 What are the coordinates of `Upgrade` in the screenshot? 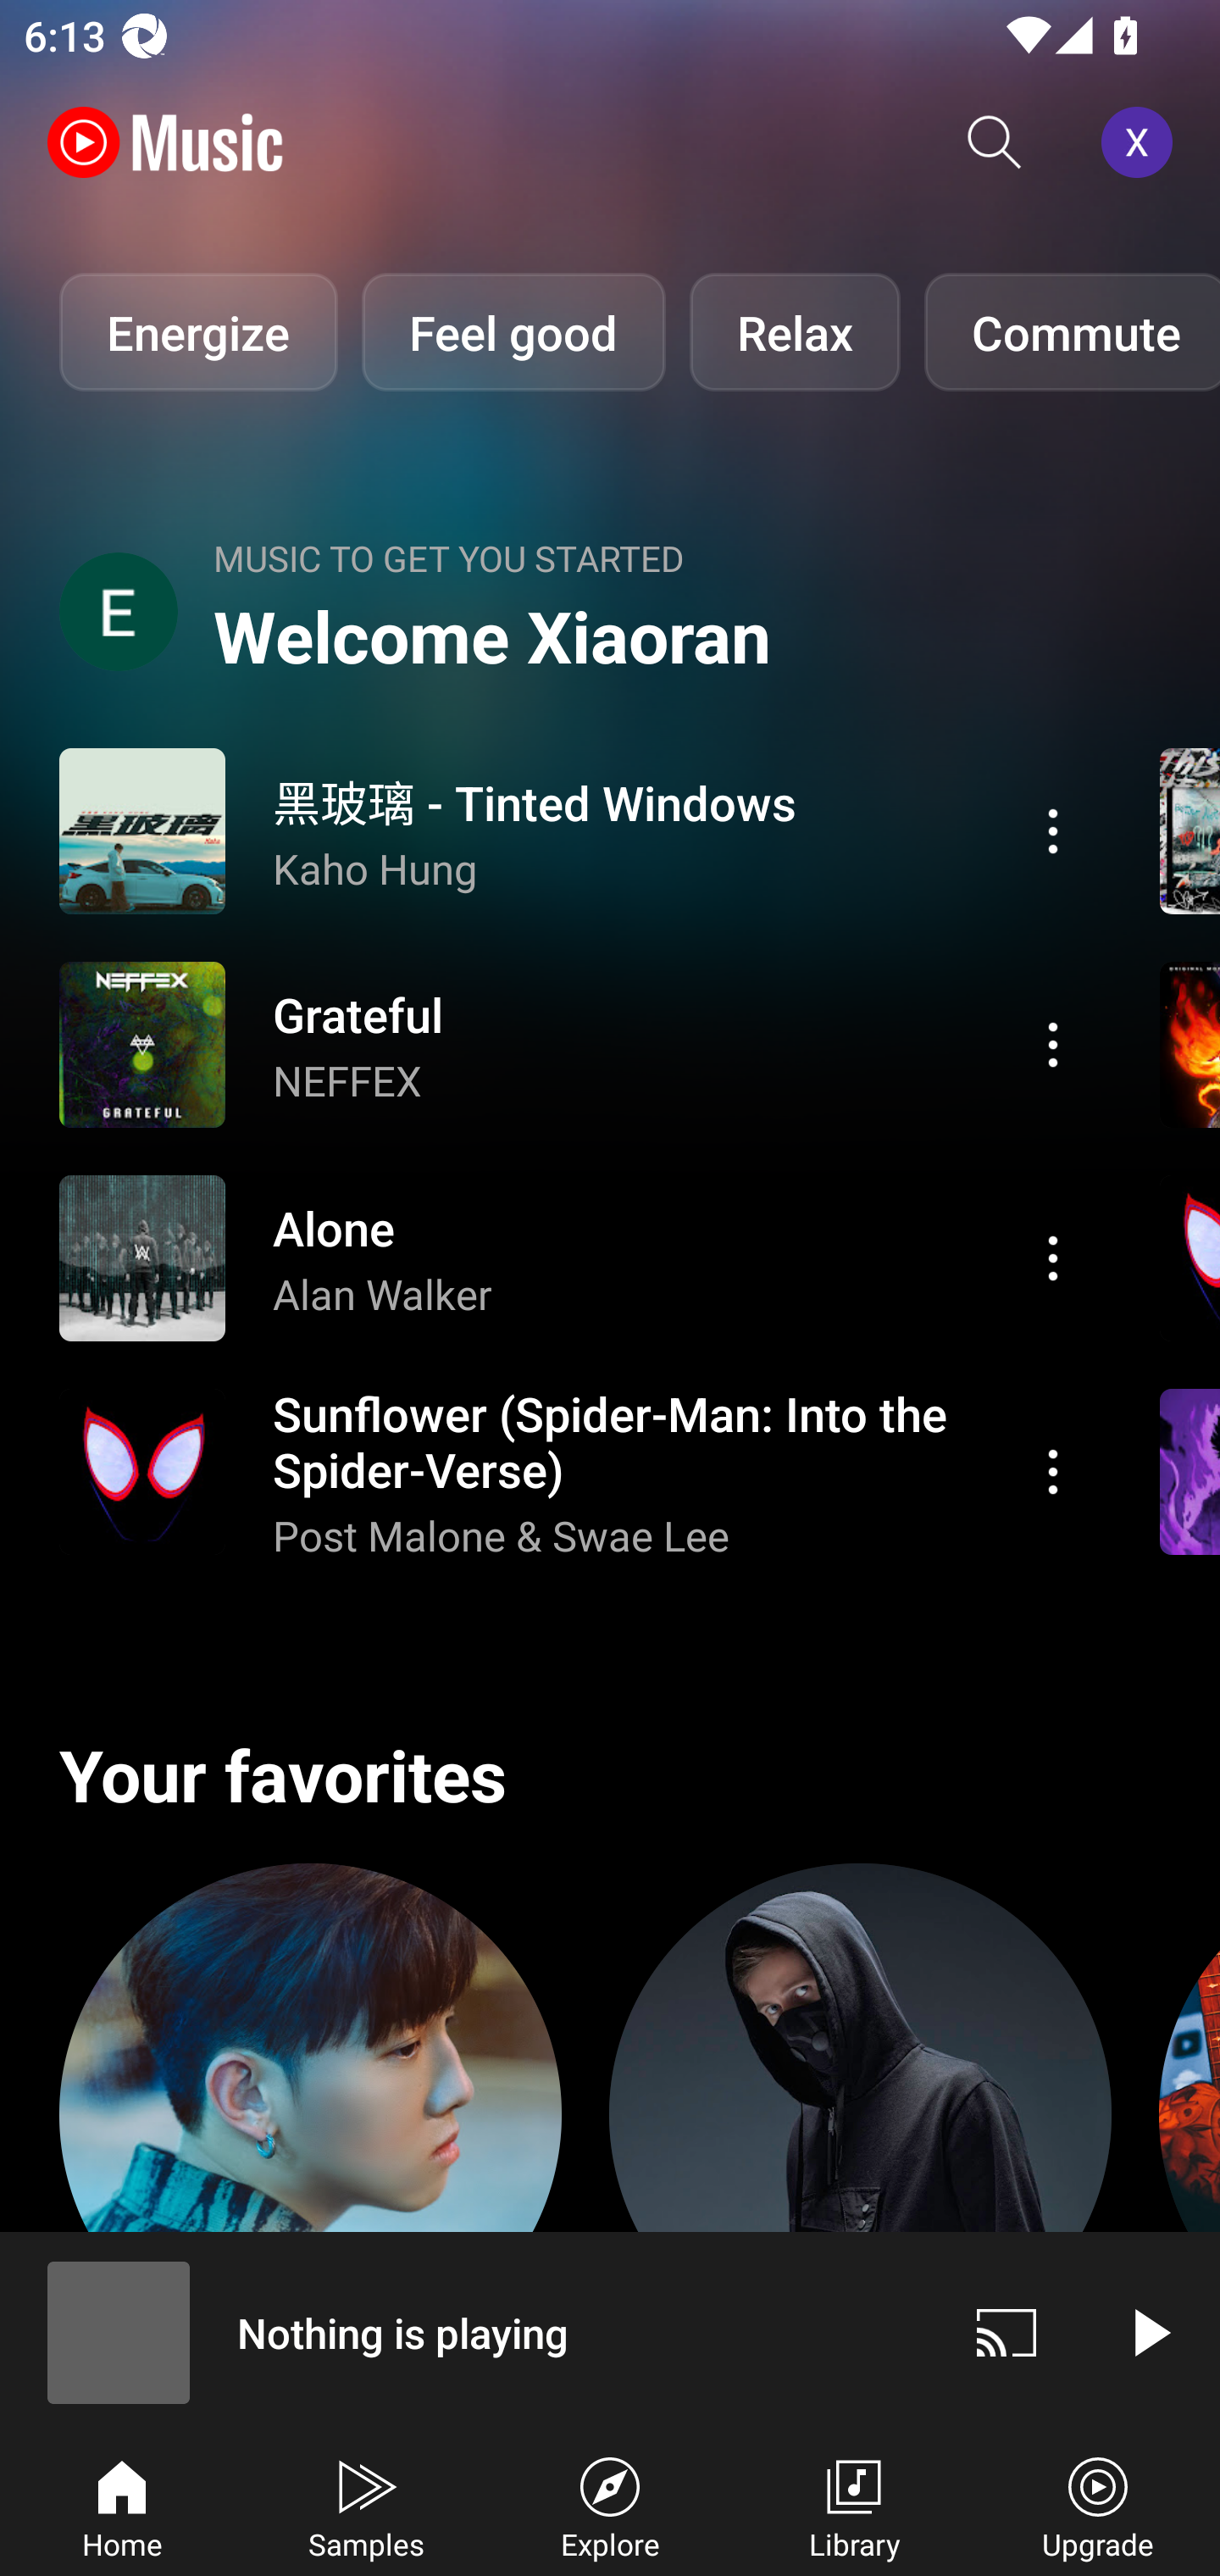 It's located at (1098, 2505).